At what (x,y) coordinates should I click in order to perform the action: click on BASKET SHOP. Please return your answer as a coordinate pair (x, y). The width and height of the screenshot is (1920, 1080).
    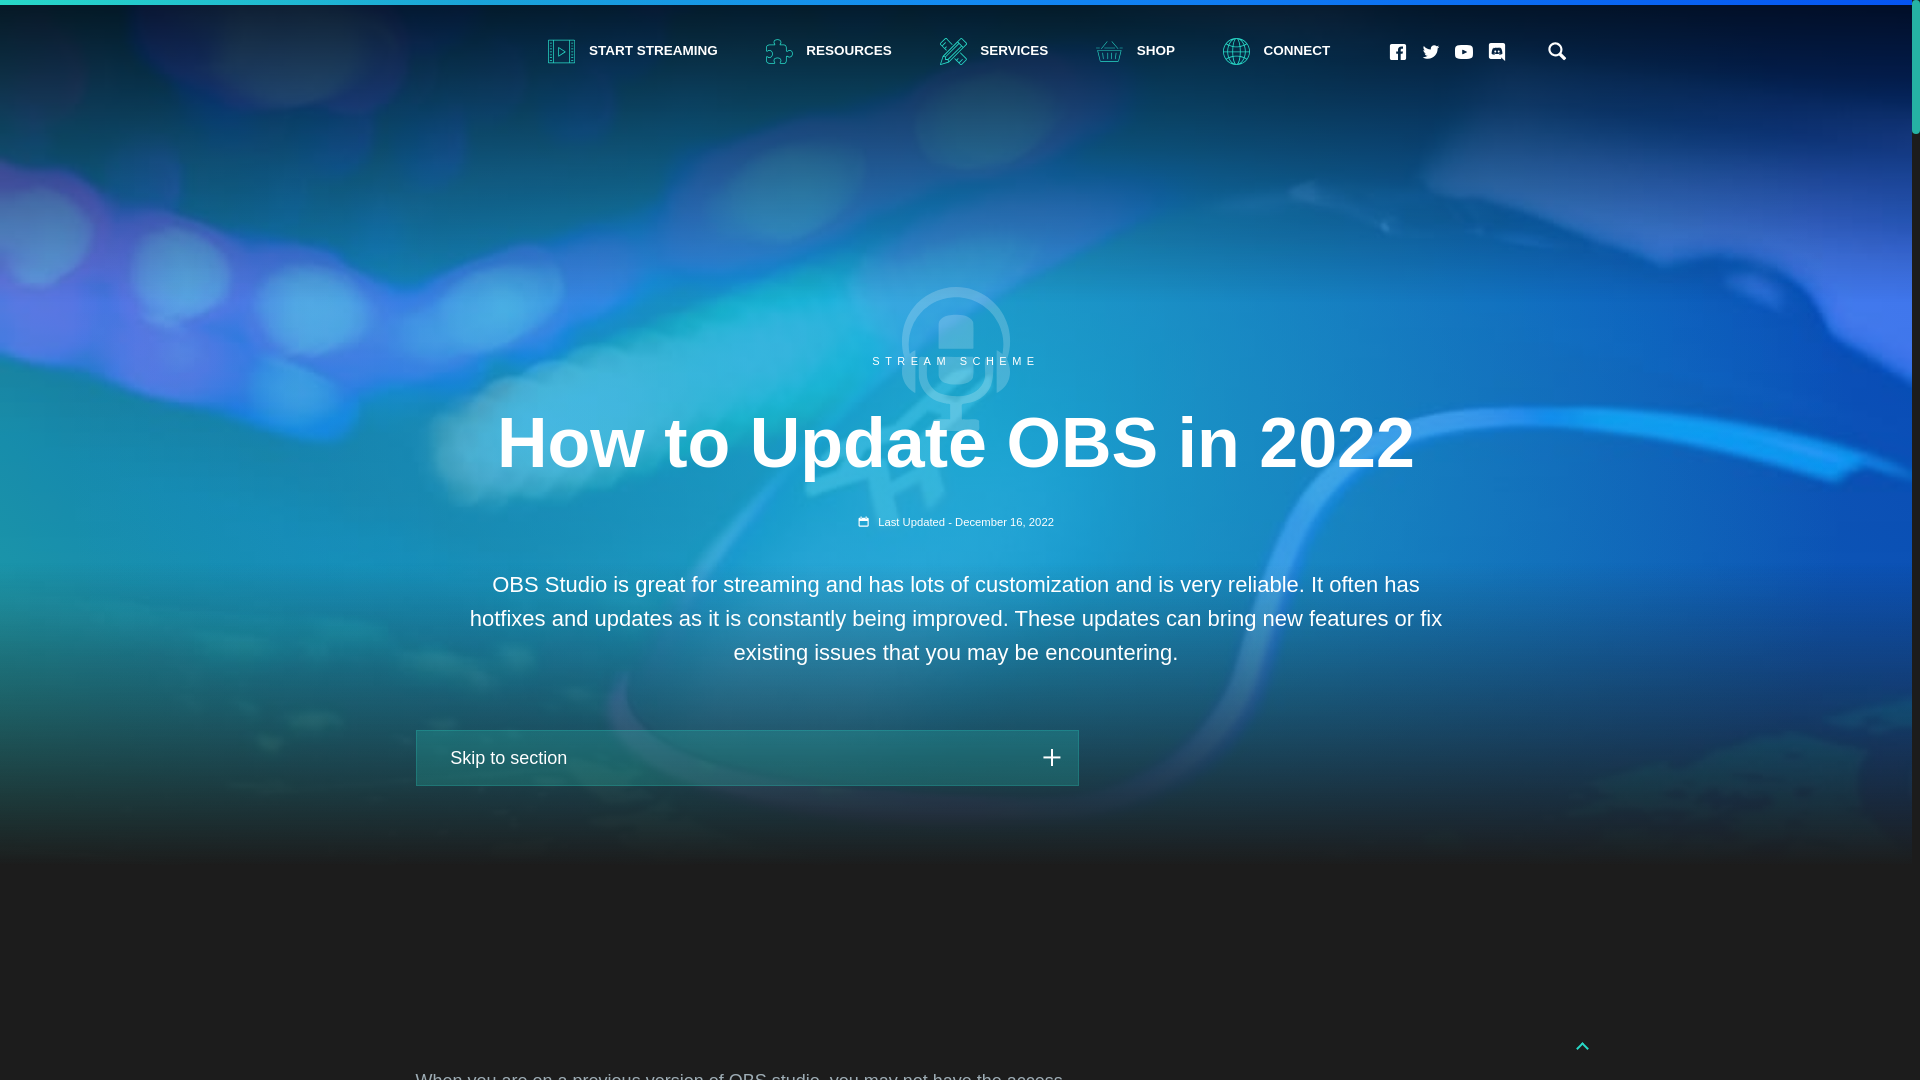
    Looking at the image, I should click on (1135, 52).